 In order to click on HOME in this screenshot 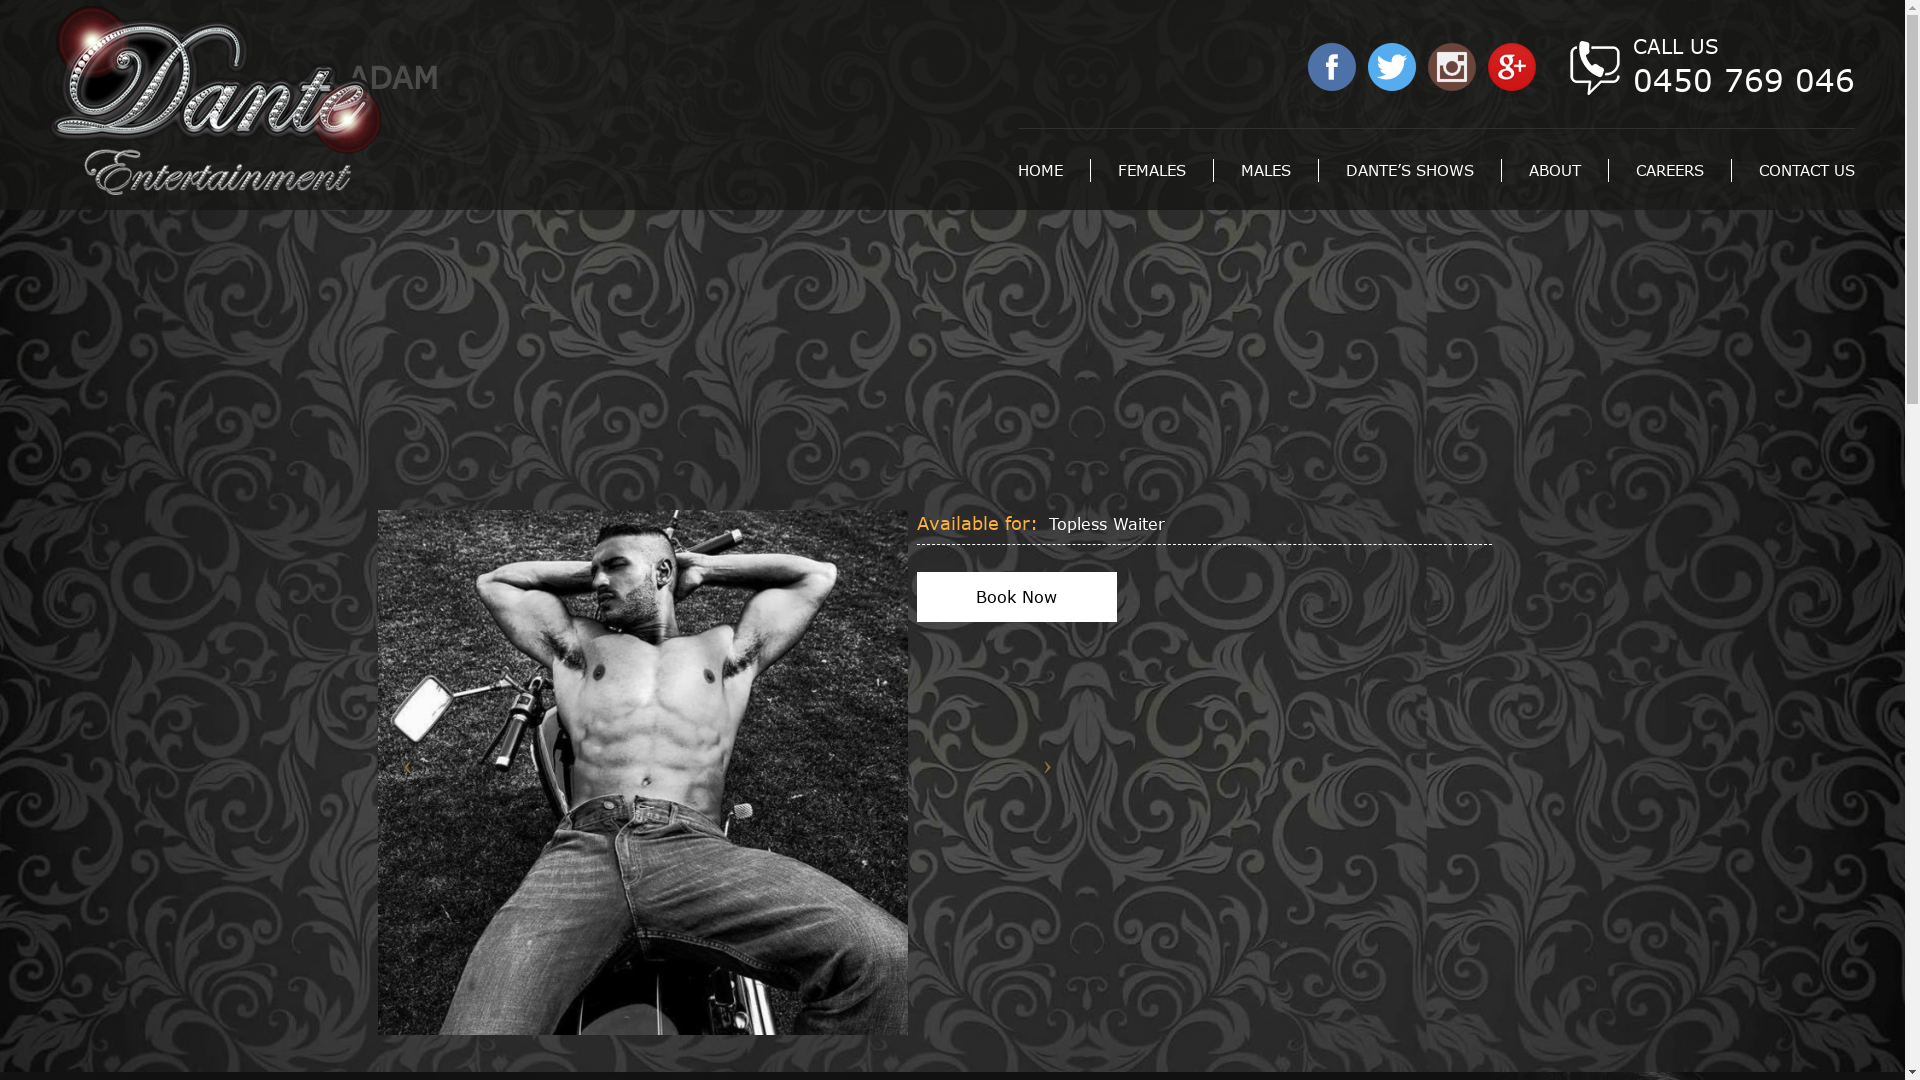, I will do `click(1054, 170)`.